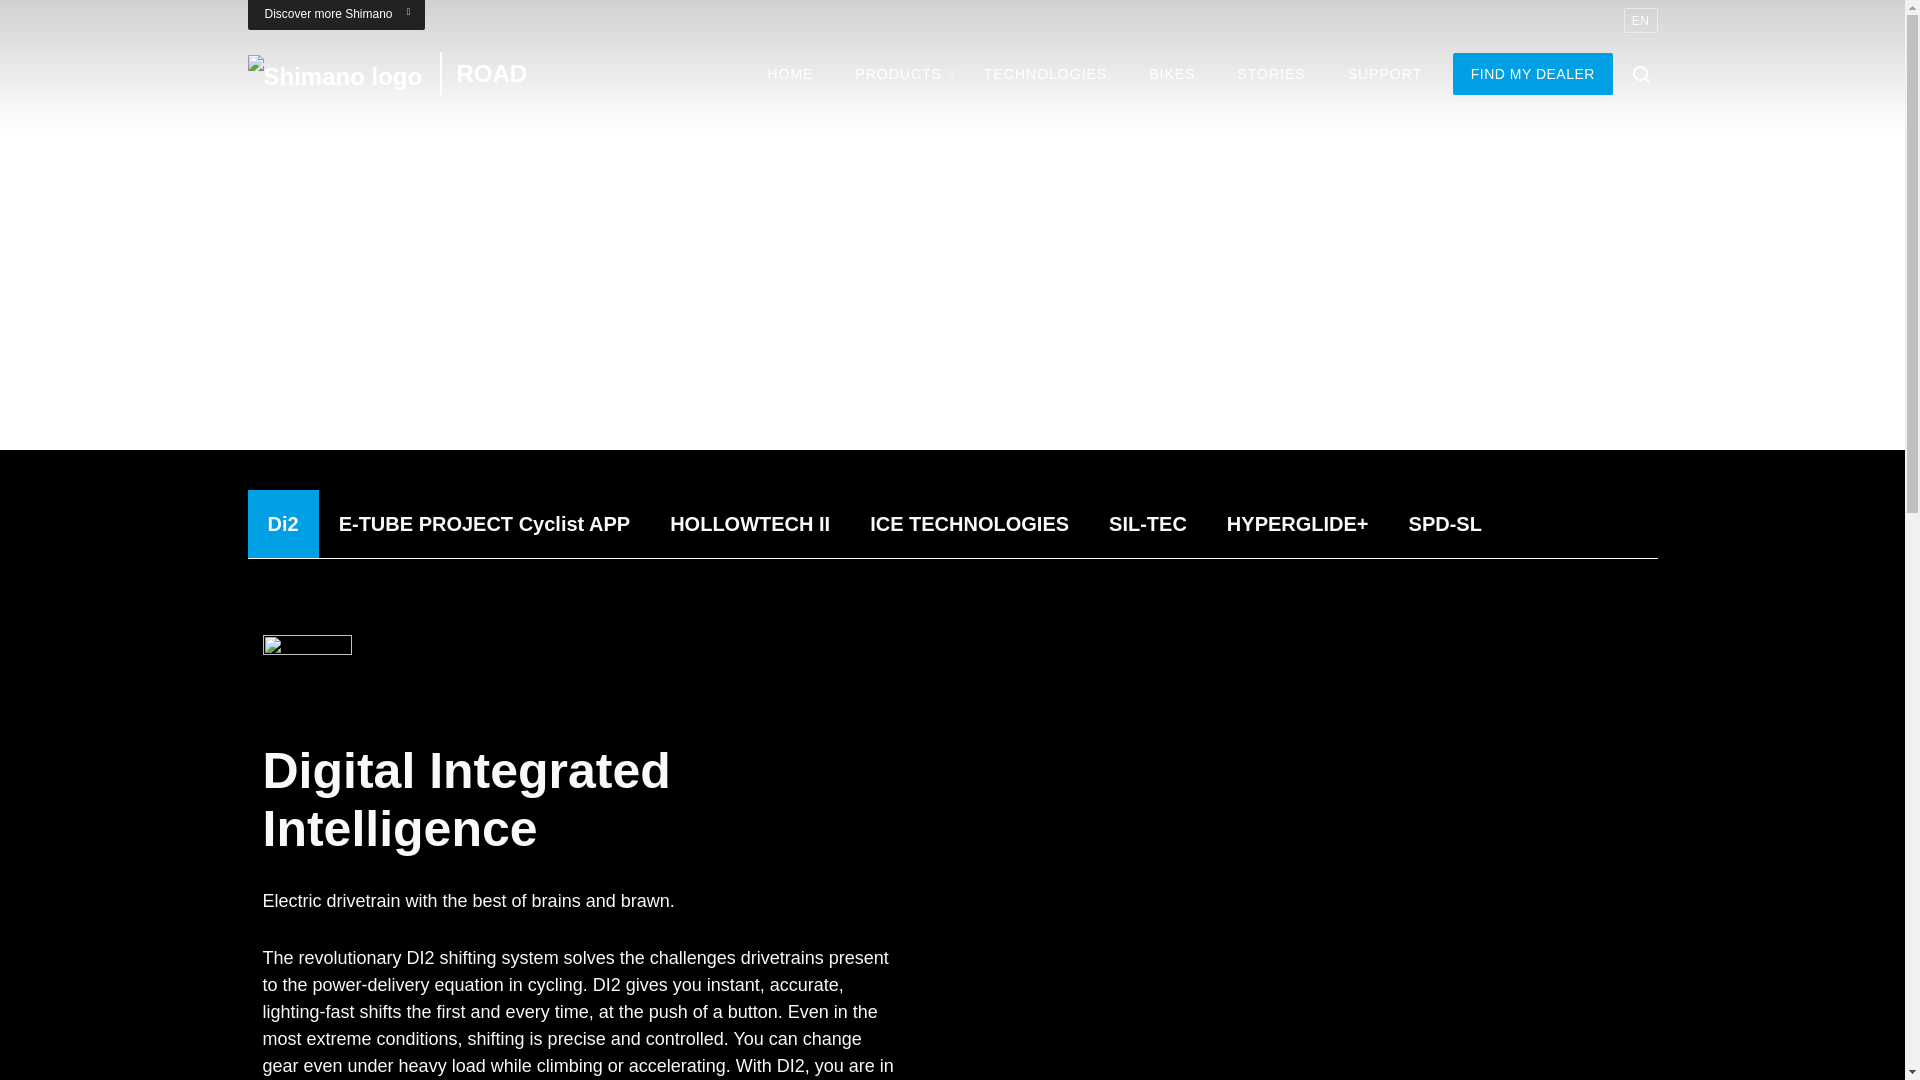 The height and width of the screenshot is (1080, 1920). Describe the element at coordinates (1045, 74) in the screenshot. I see `TECHNOLOGIES` at that location.